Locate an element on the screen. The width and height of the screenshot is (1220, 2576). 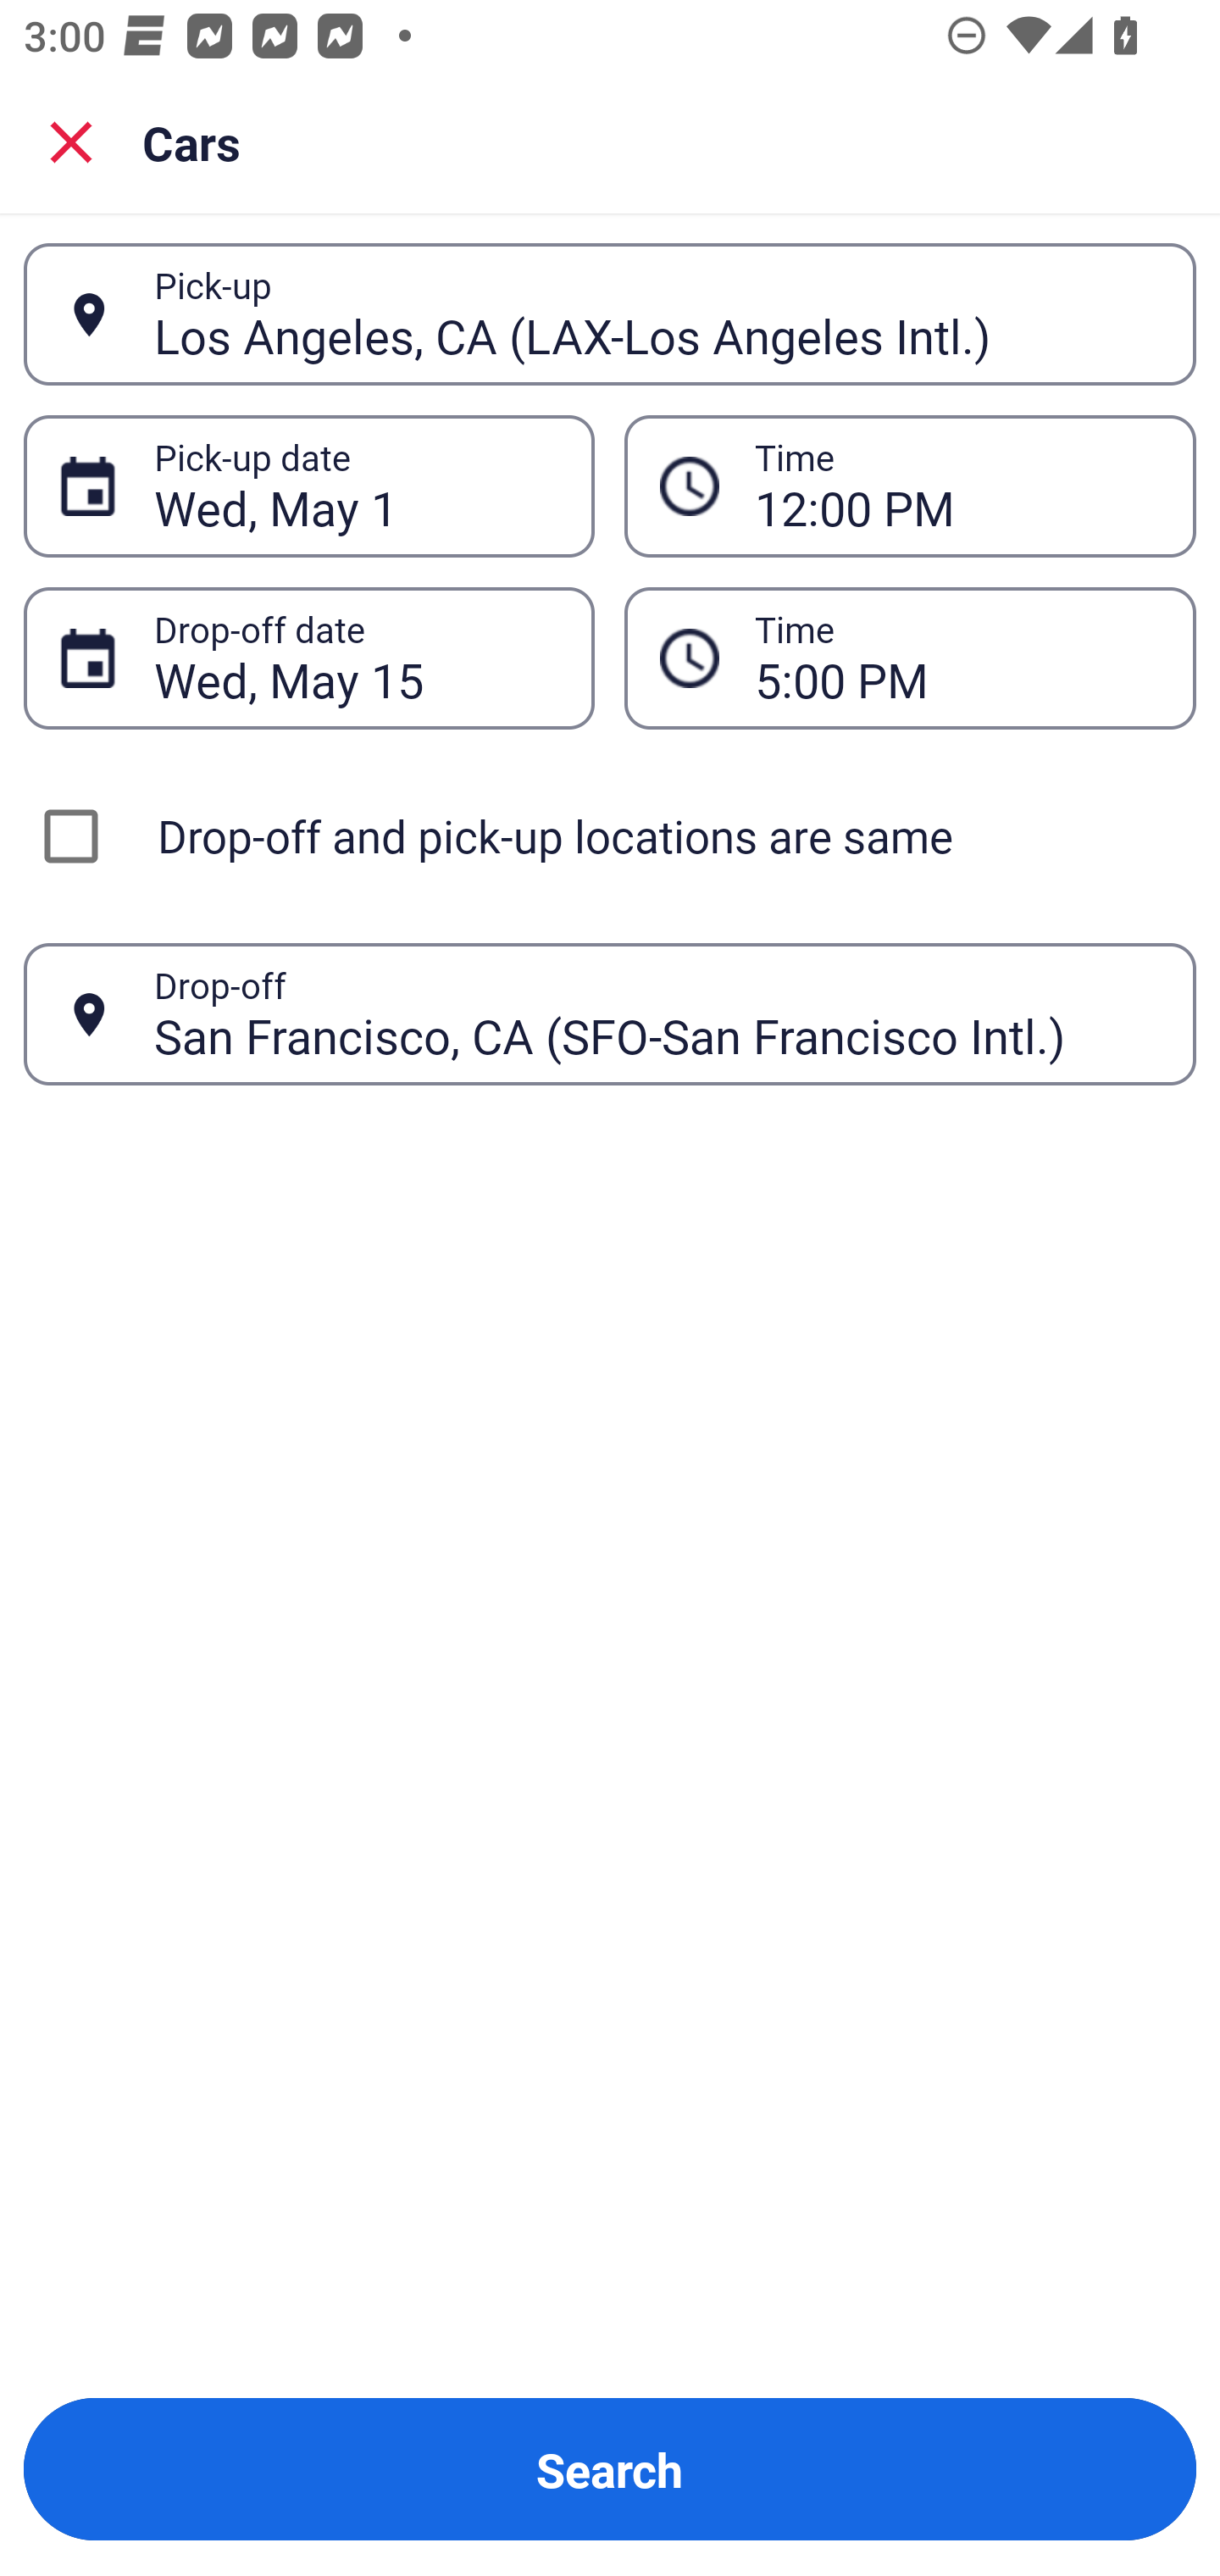
Wed, May 15 Drop-off date is located at coordinates (308, 658).